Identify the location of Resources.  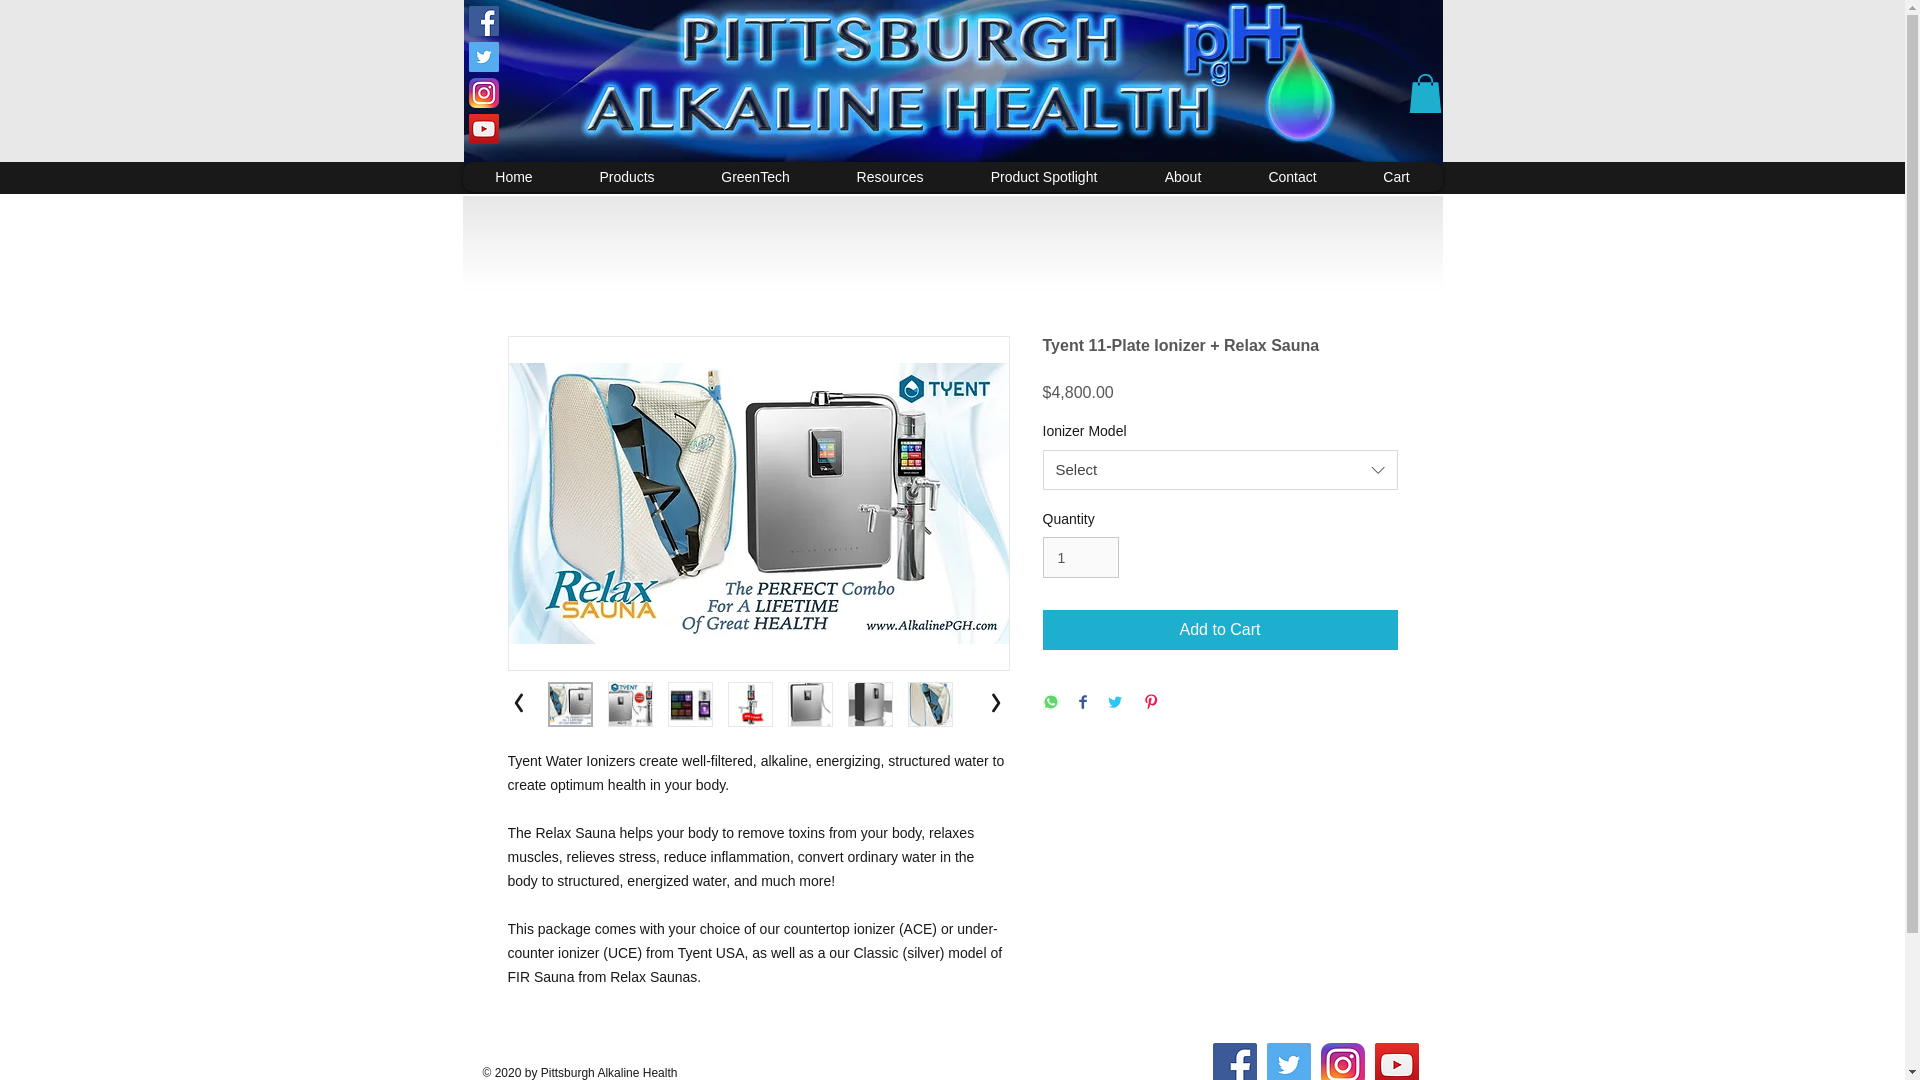
(888, 177).